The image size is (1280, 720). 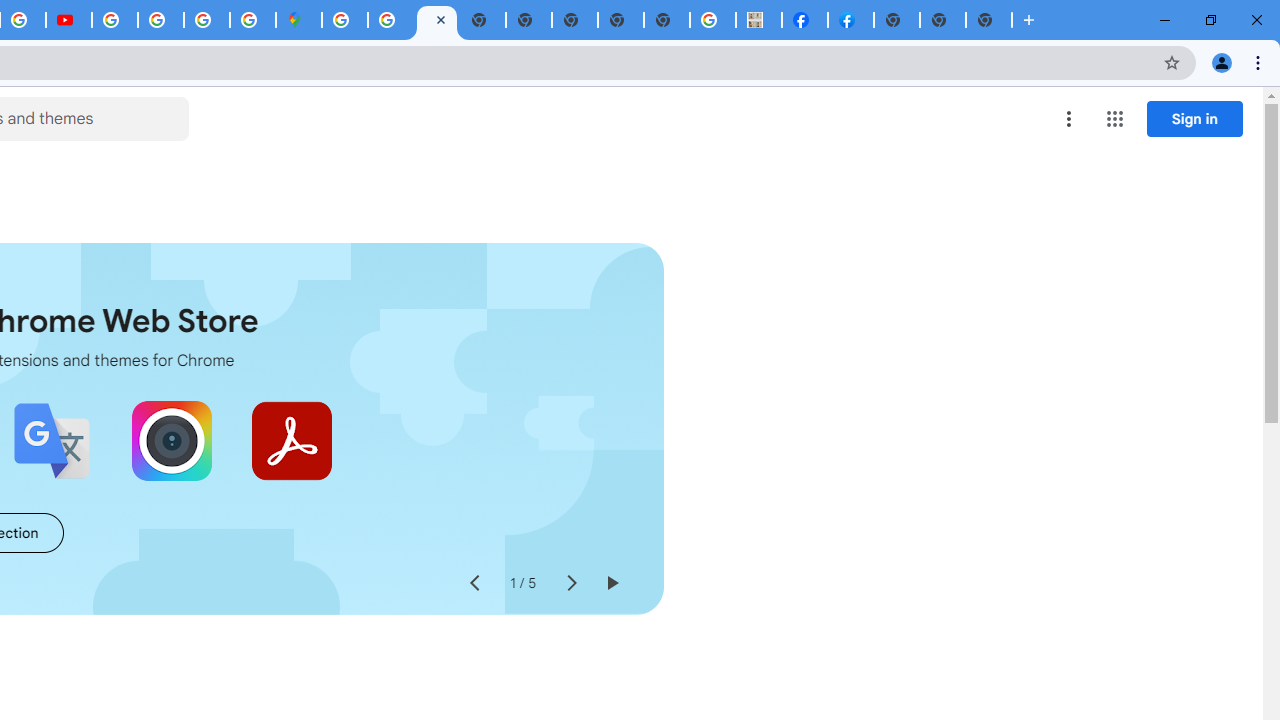 What do you see at coordinates (989, 20) in the screenshot?
I see `New Tab` at bounding box center [989, 20].